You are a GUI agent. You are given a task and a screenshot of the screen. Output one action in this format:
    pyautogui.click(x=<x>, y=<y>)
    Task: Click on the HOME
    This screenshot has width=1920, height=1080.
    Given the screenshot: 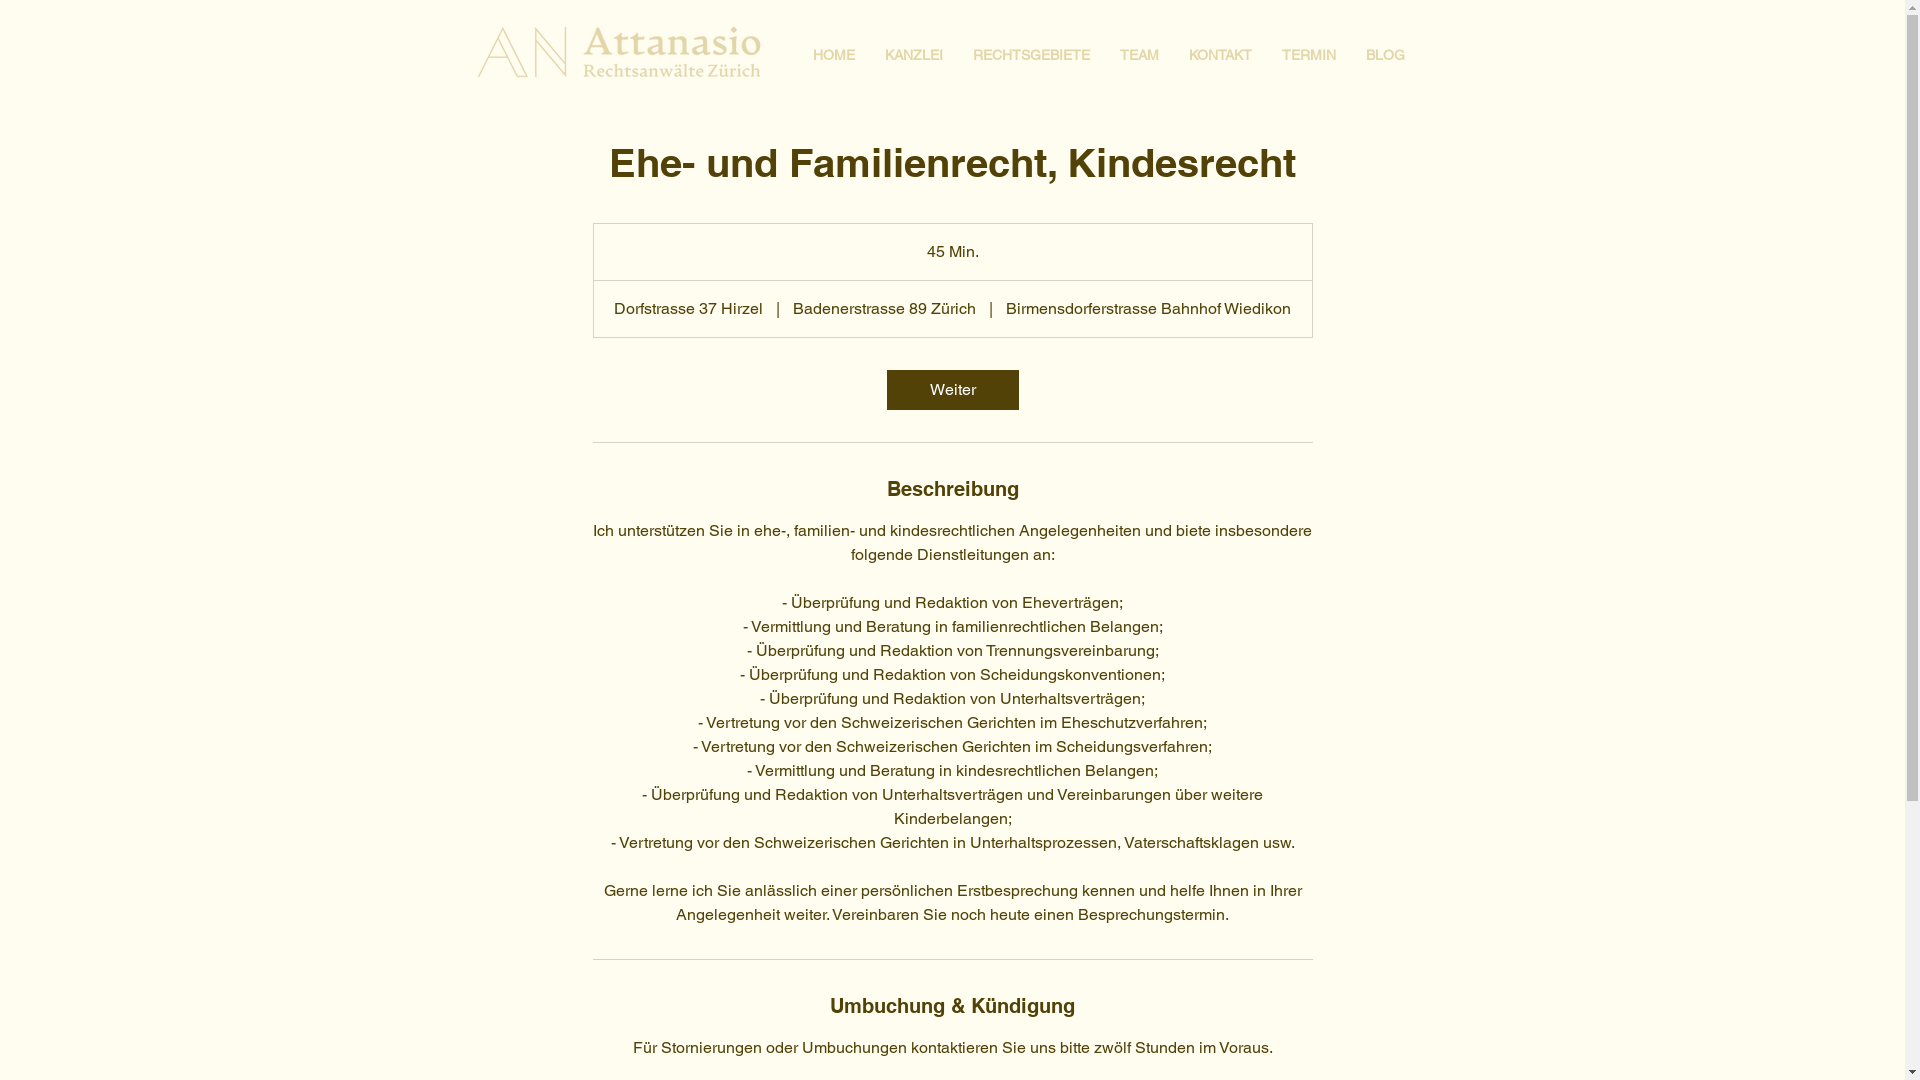 What is the action you would take?
    pyautogui.click(x=834, y=54)
    